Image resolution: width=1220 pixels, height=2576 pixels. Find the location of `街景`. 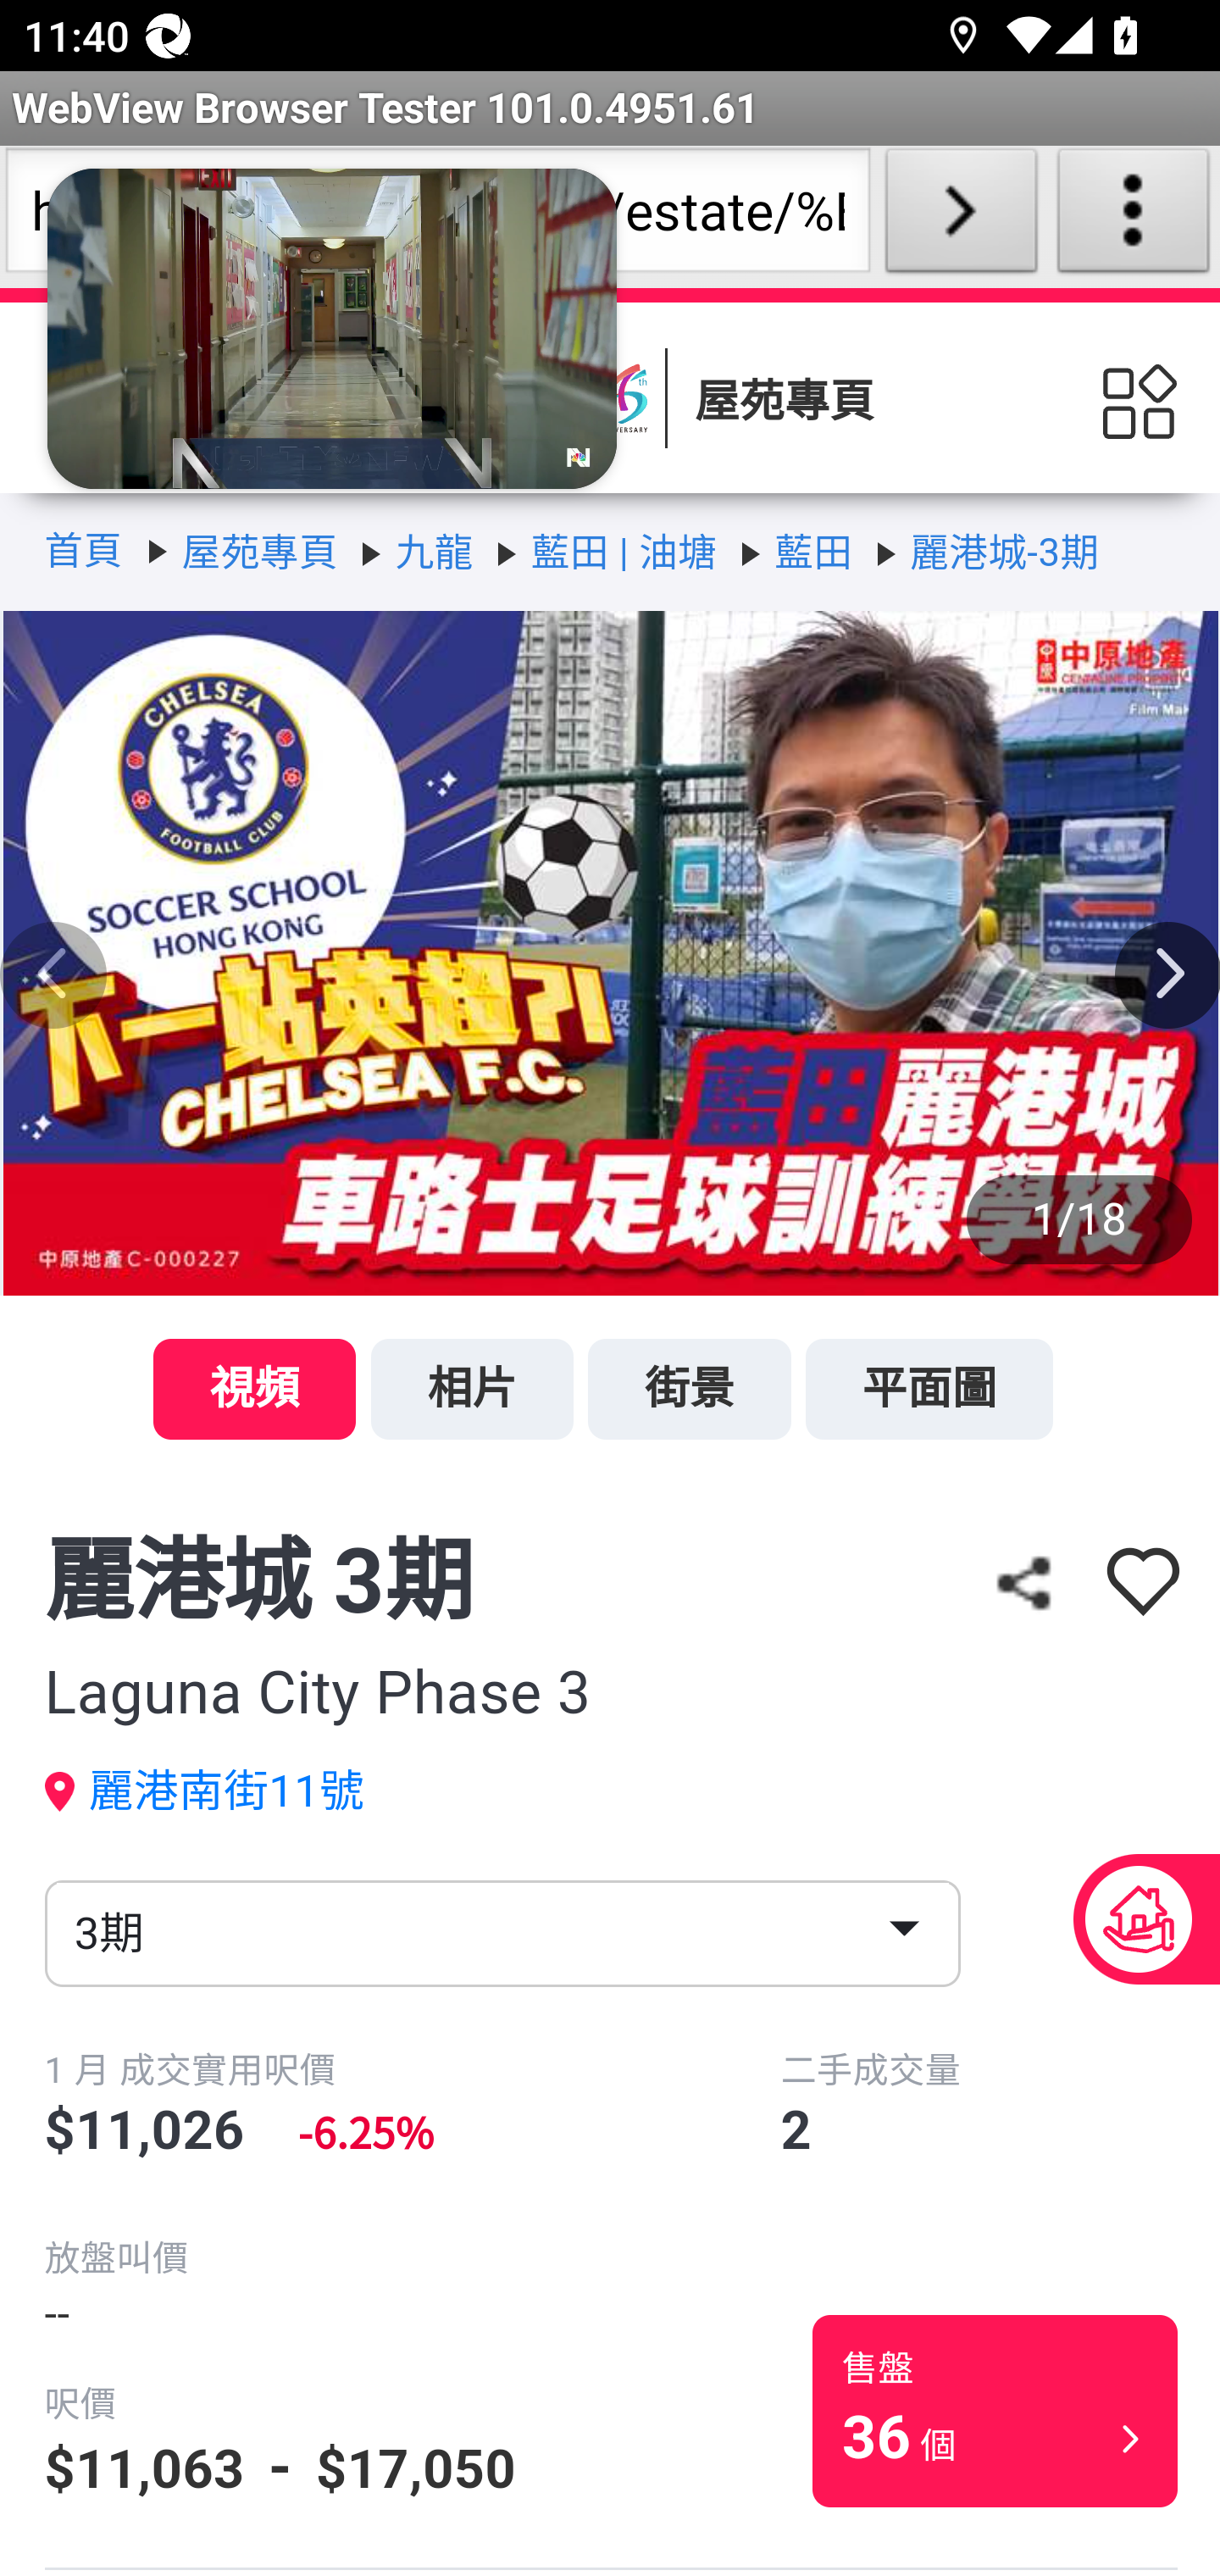

街景 is located at coordinates (689, 1390).